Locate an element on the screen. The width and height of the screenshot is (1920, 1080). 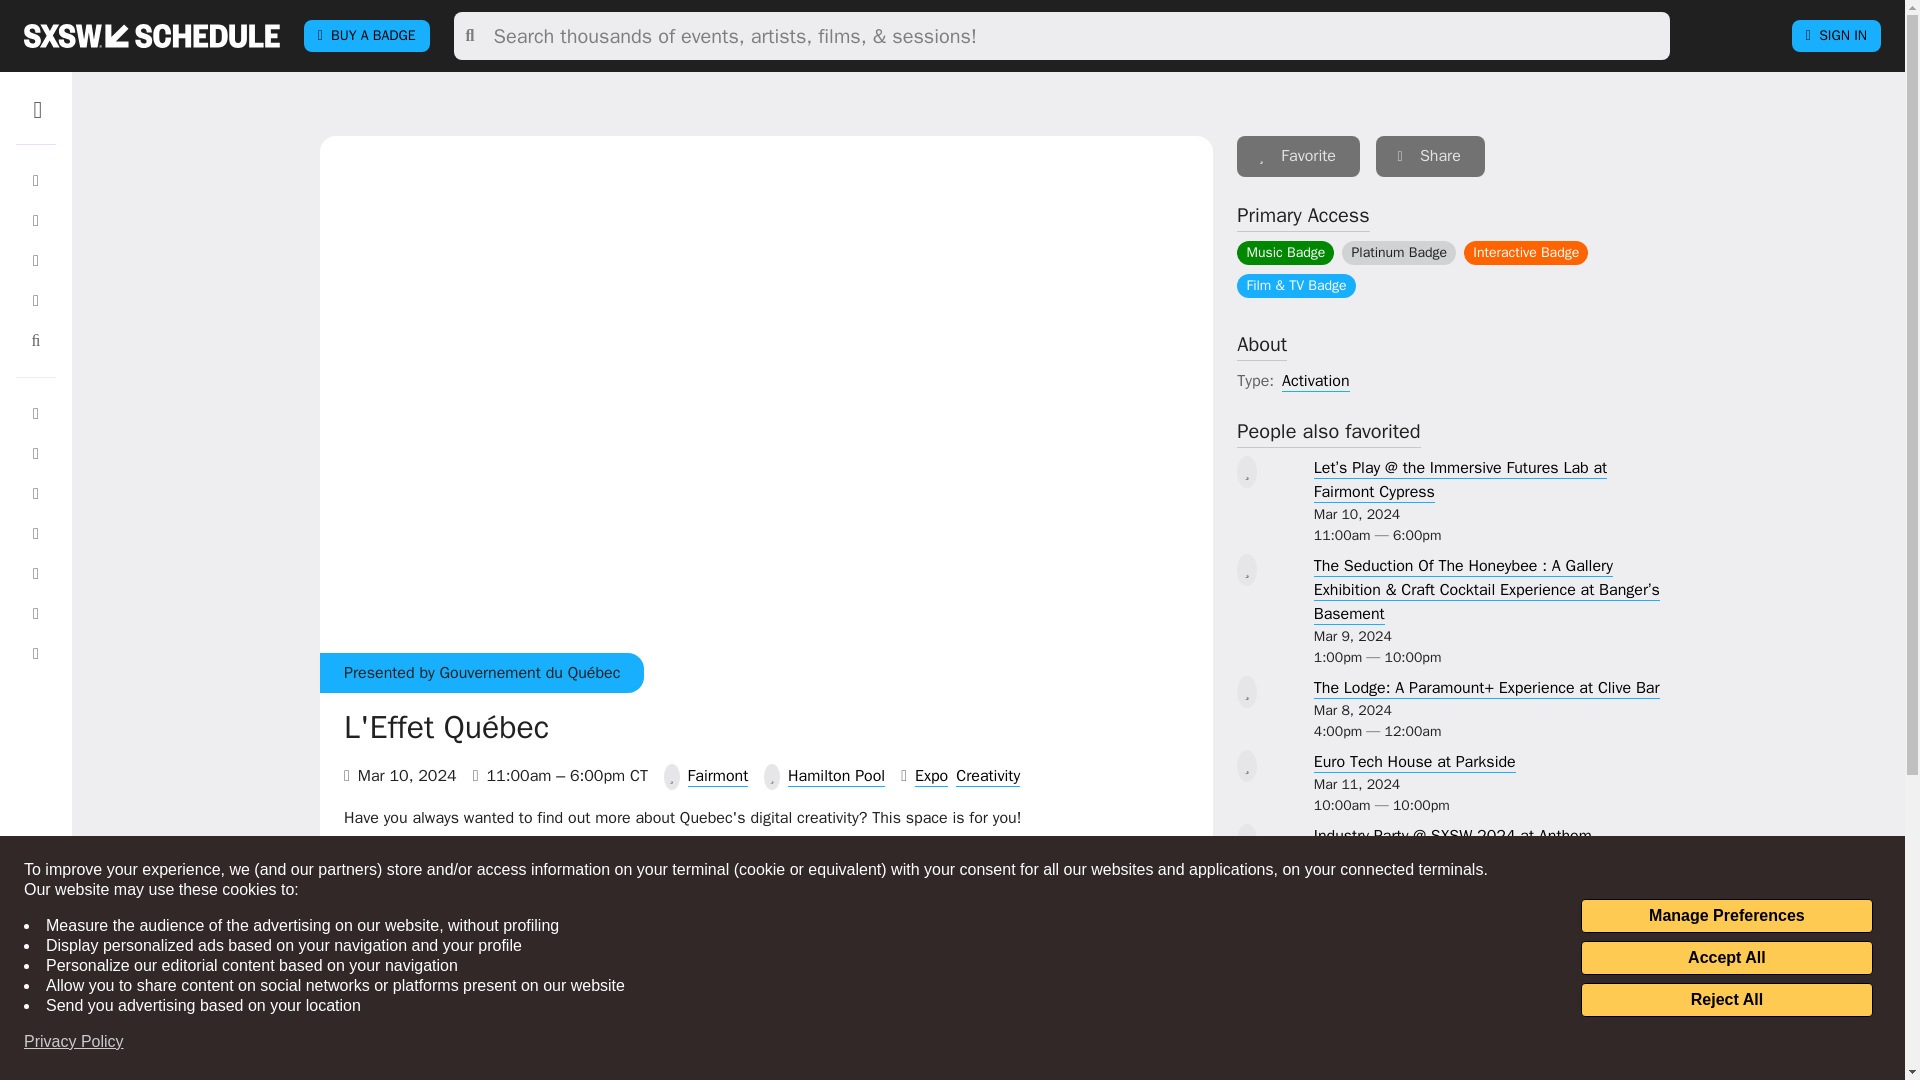
BUY A BADGE is located at coordinates (366, 36).